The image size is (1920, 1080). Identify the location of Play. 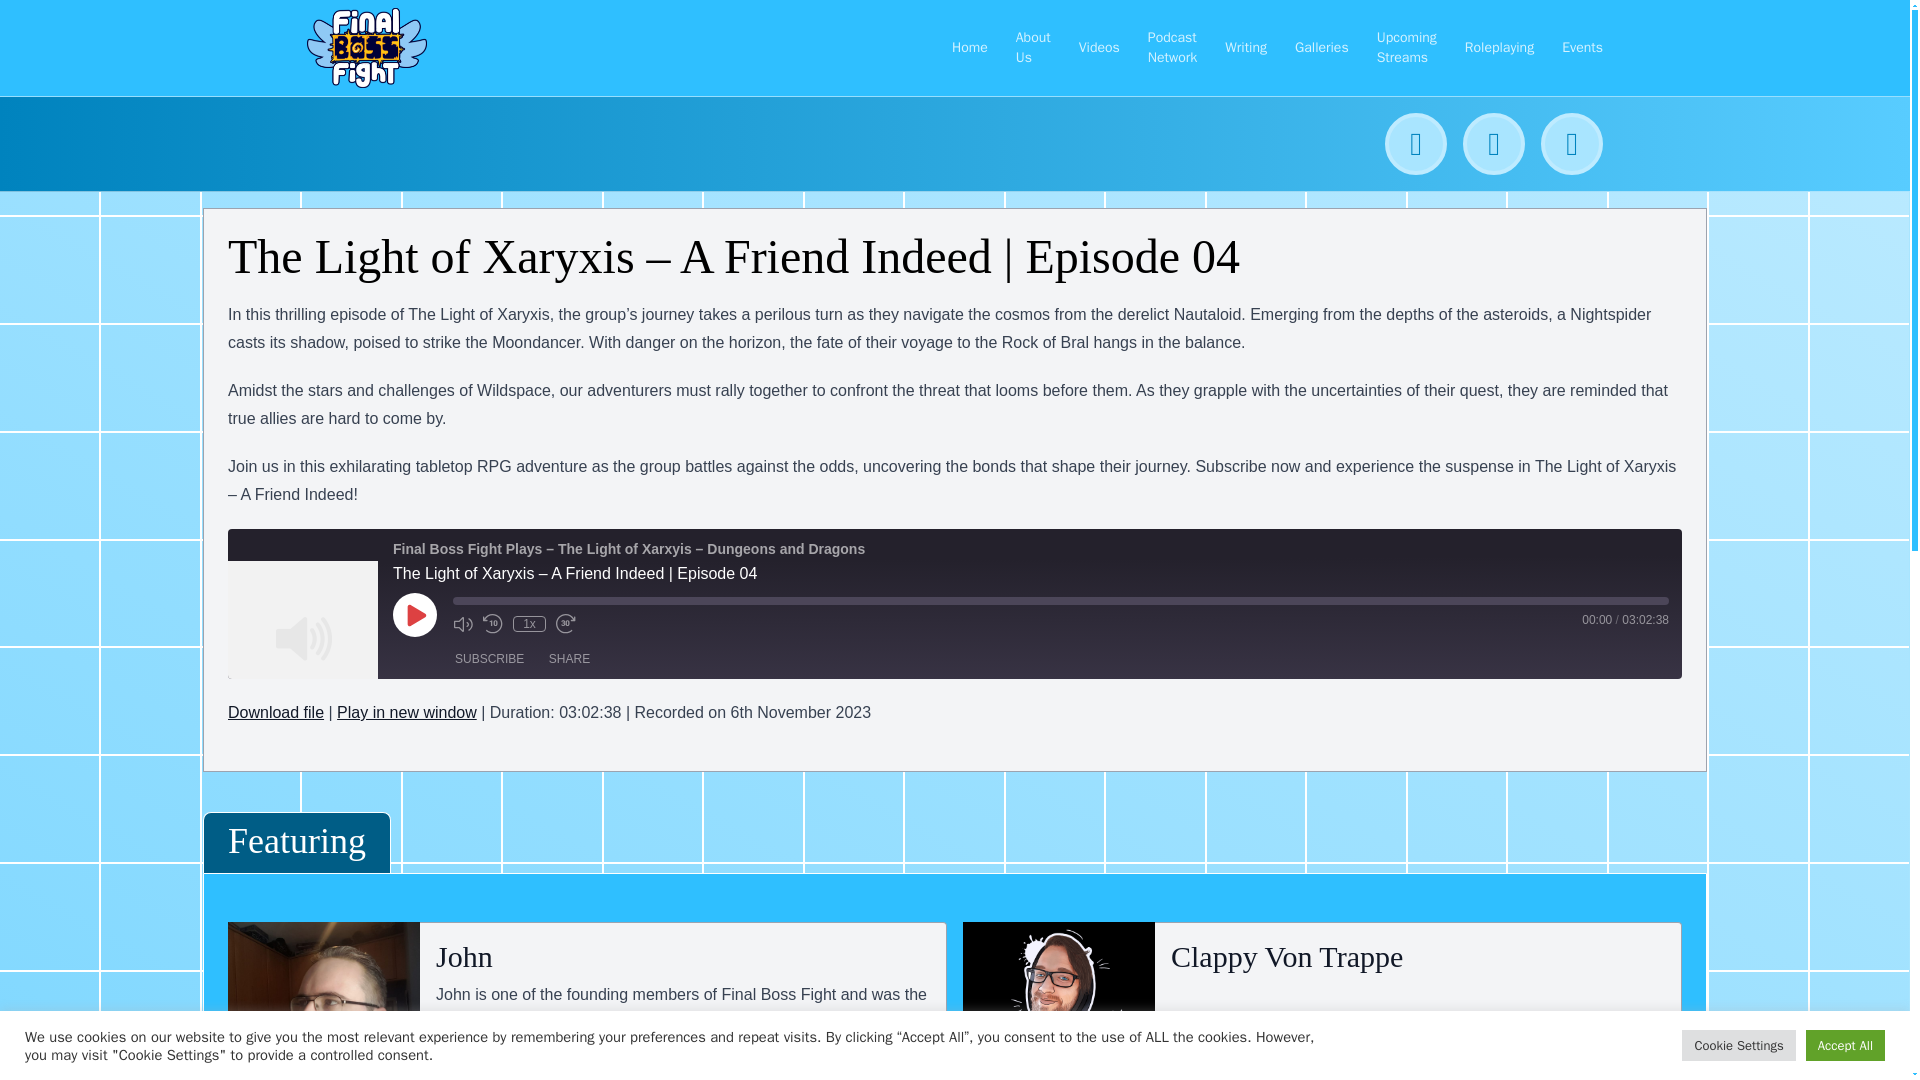
(415, 614).